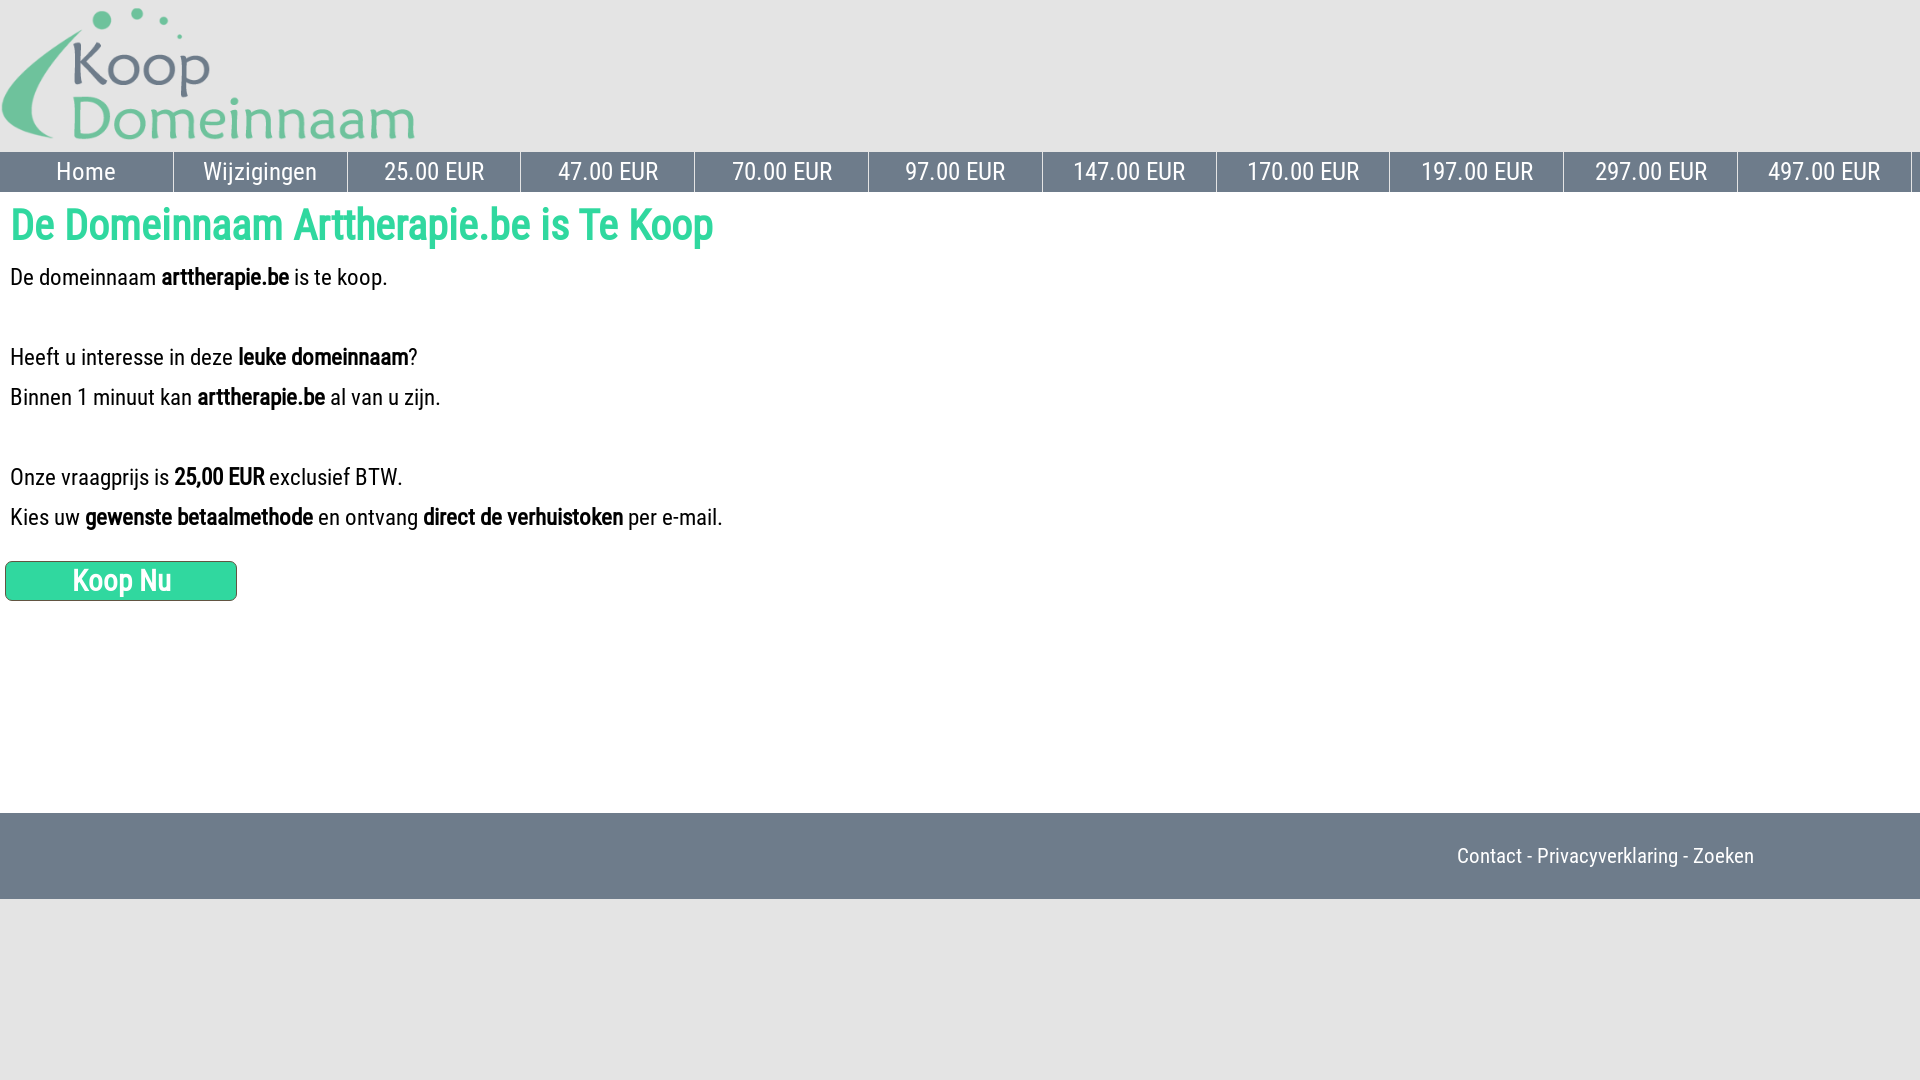 Image resolution: width=1920 pixels, height=1080 pixels. I want to click on 70.00 EUR, so click(782, 172).